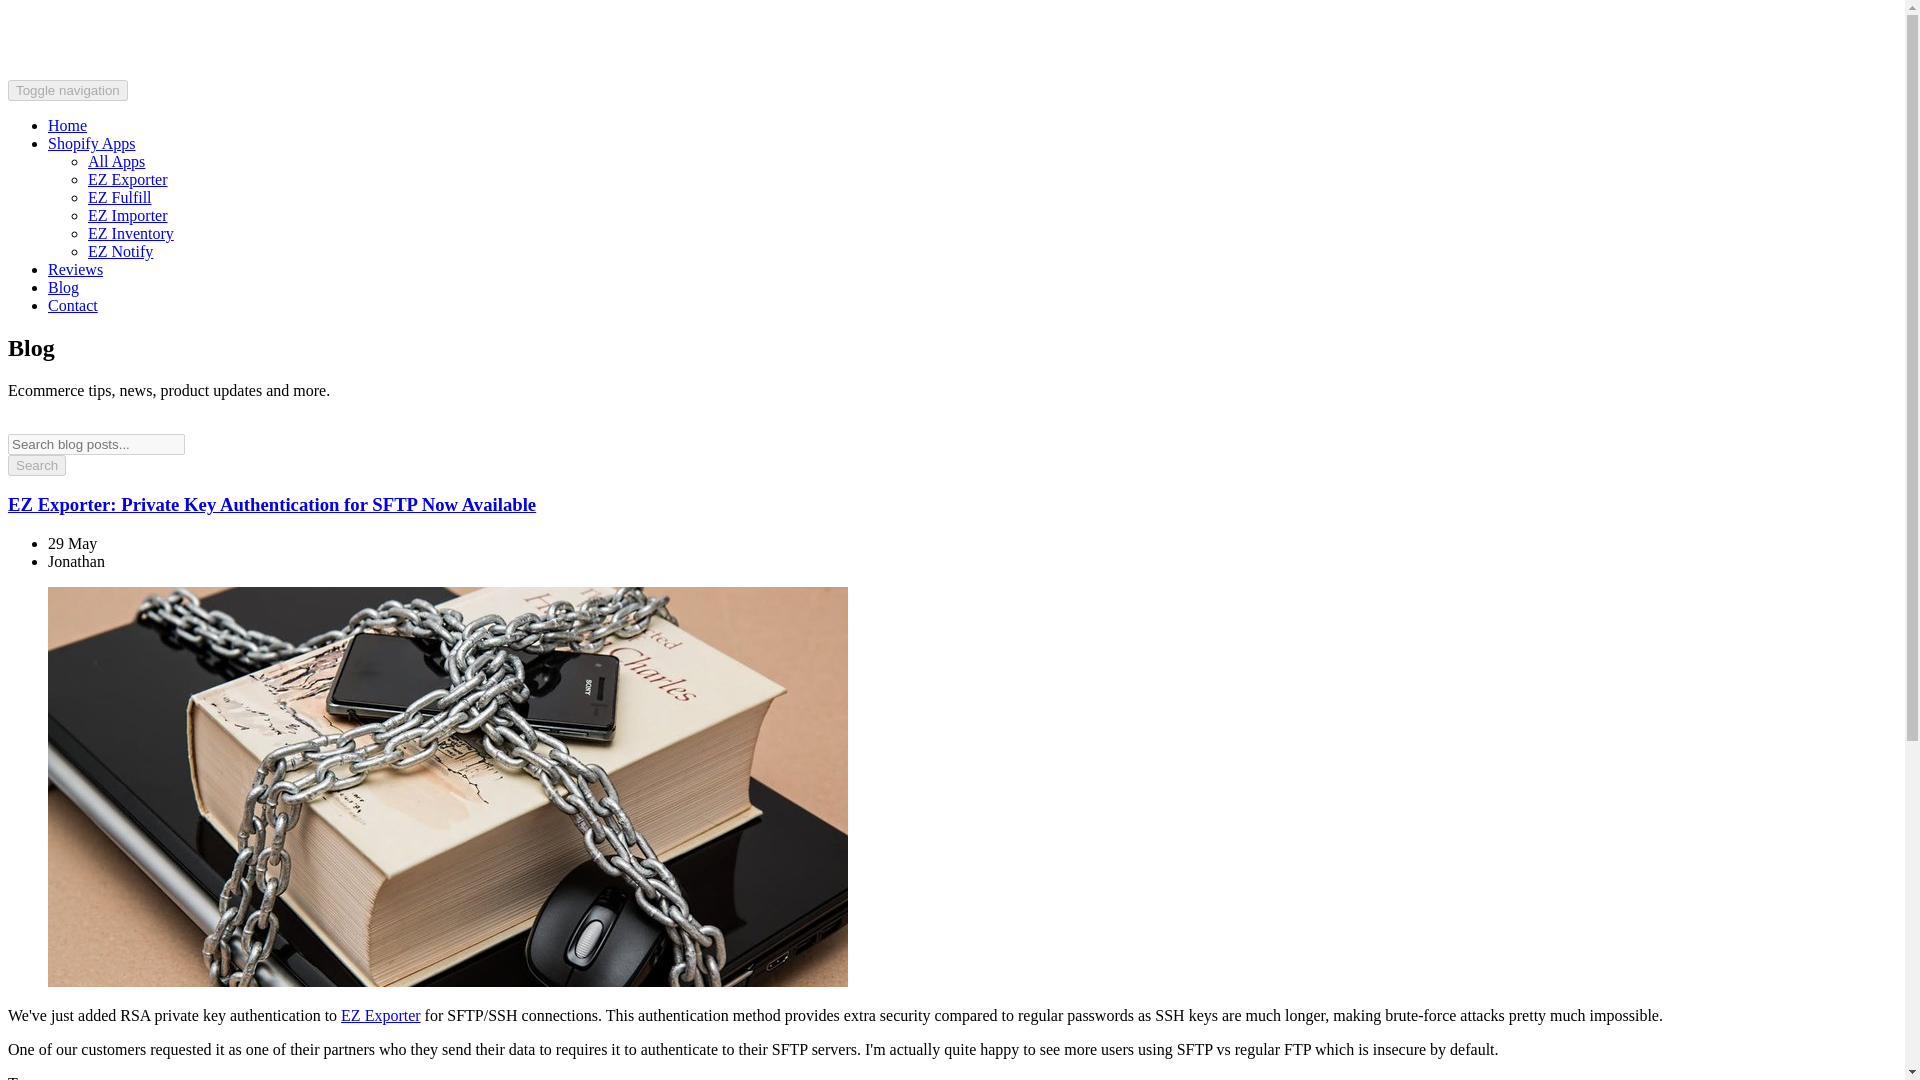 Image resolution: width=1920 pixels, height=1080 pixels. I want to click on EZ Notify, so click(120, 252).